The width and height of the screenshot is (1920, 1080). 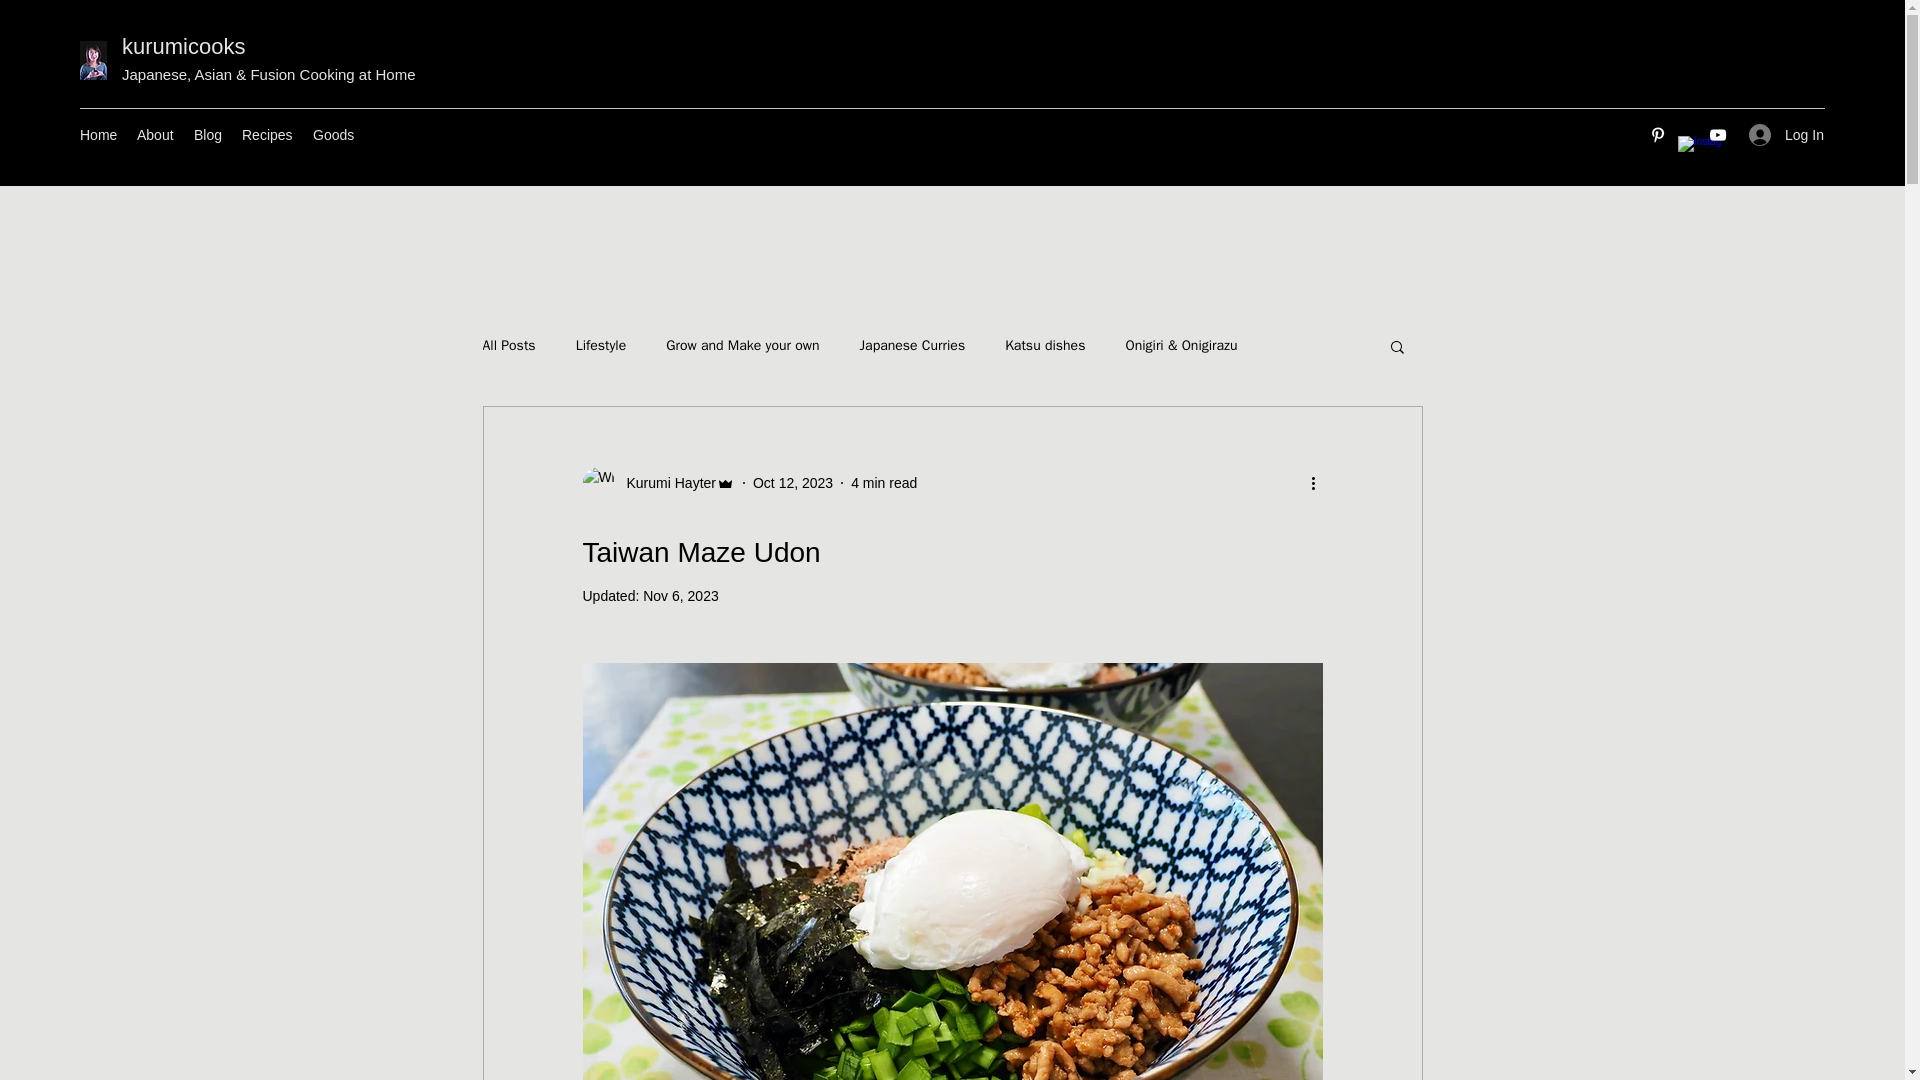 I want to click on Oct 12, 2023, so click(x=792, y=483).